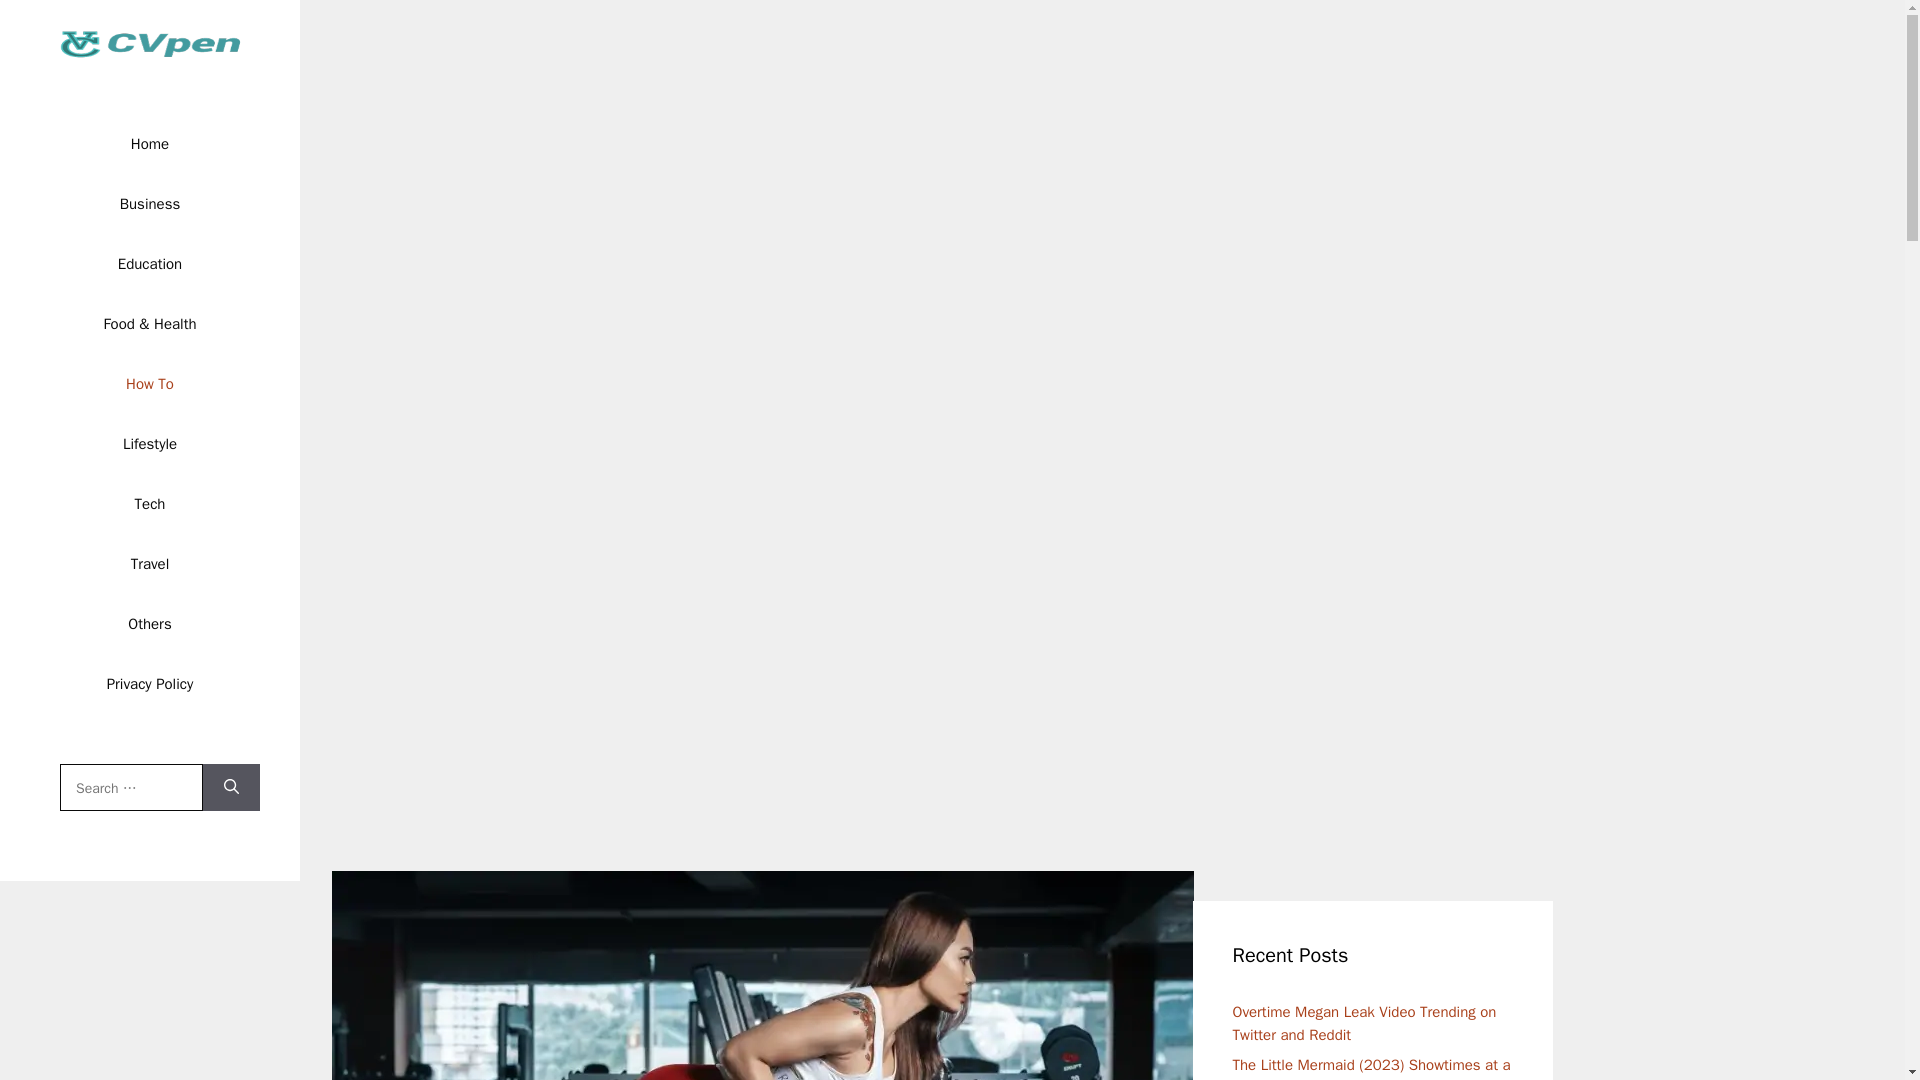  I want to click on Travel, so click(150, 564).